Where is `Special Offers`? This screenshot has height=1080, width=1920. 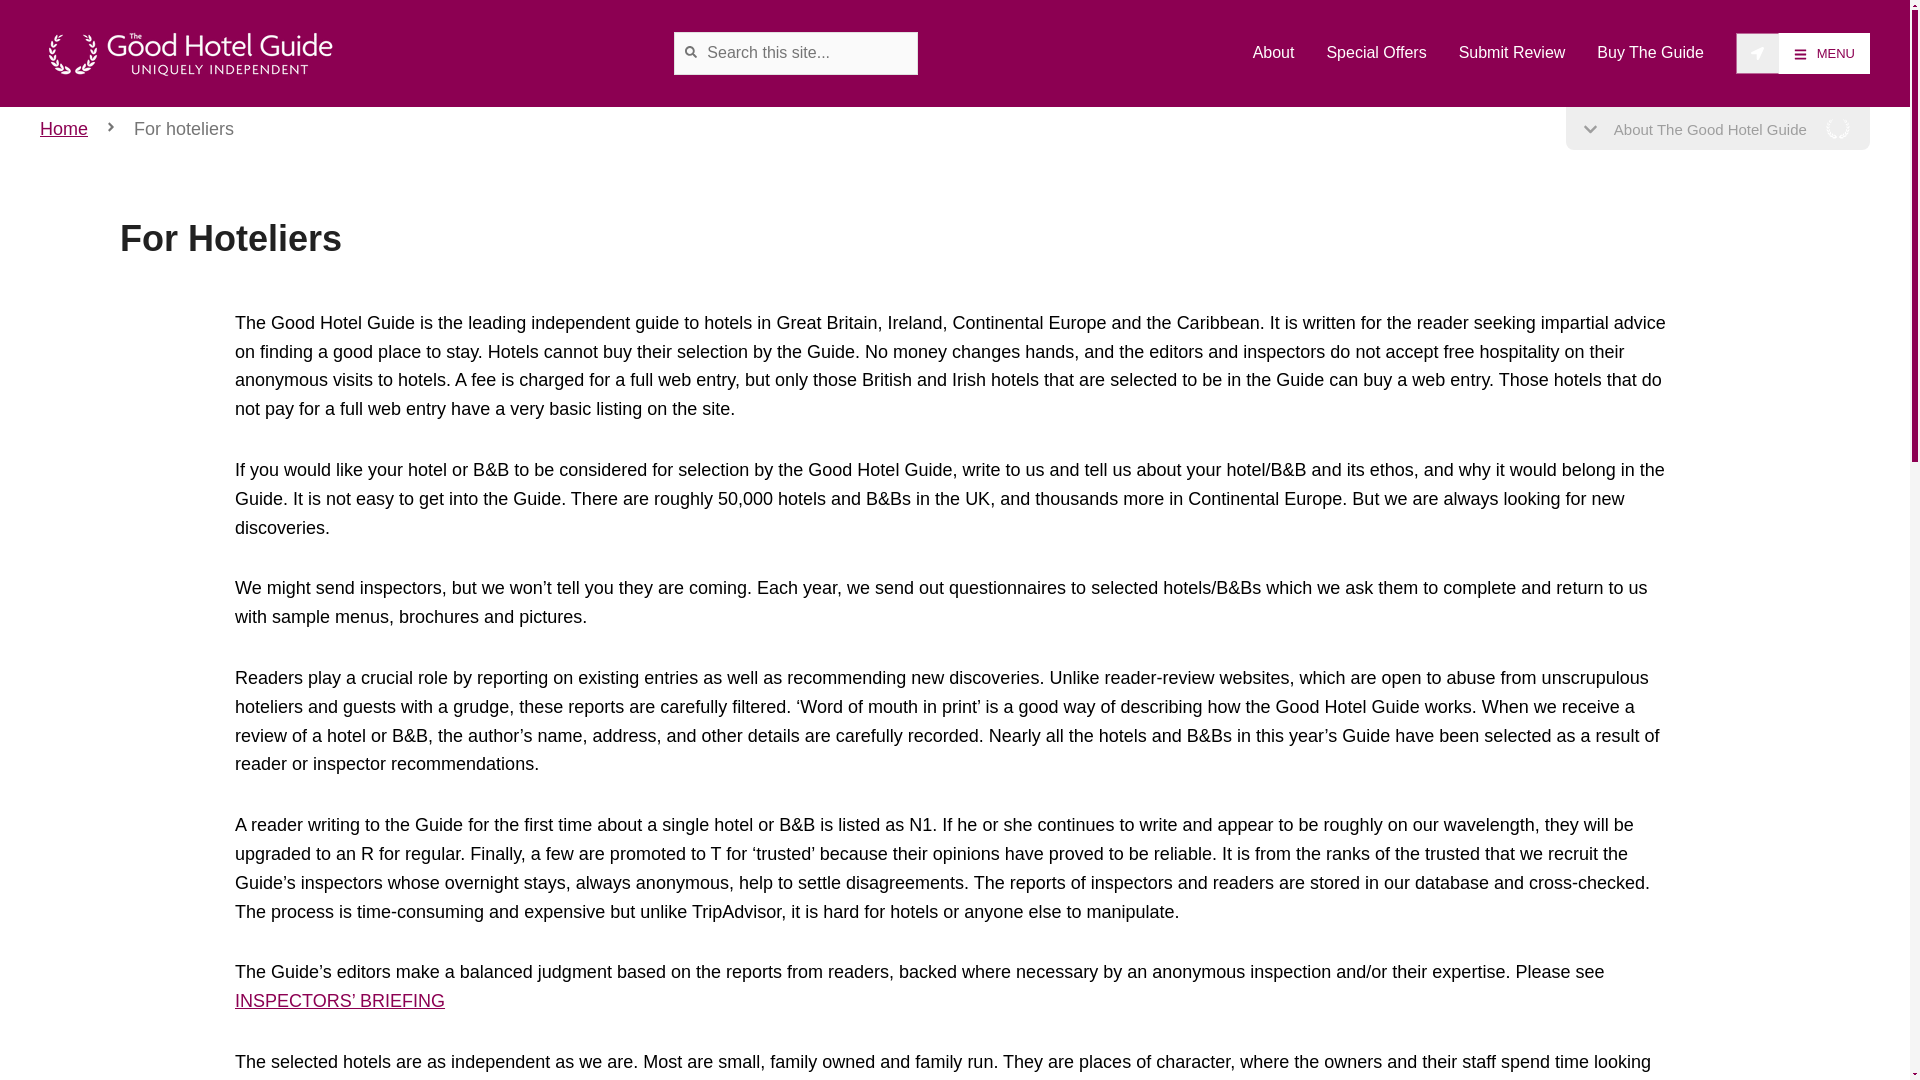
Special Offers is located at coordinates (1376, 52).